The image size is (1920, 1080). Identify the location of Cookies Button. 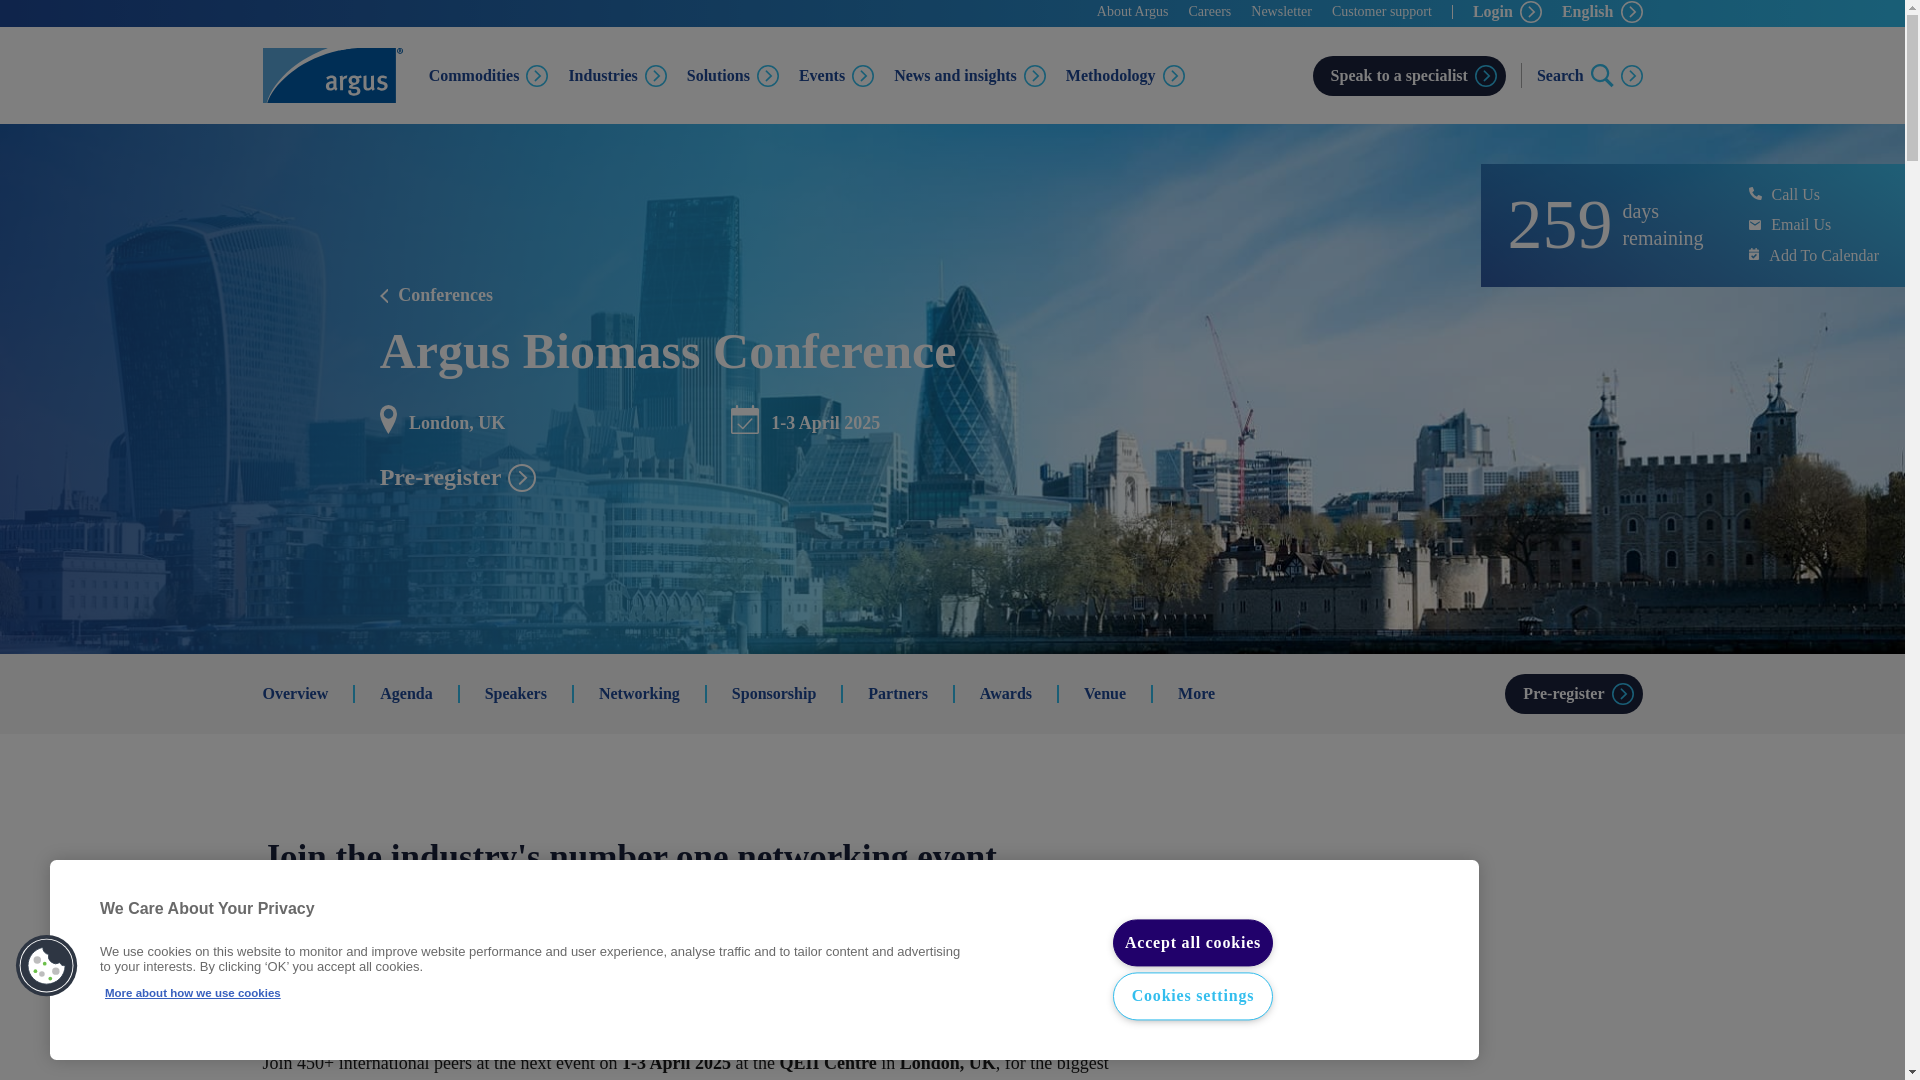
(48, 966).